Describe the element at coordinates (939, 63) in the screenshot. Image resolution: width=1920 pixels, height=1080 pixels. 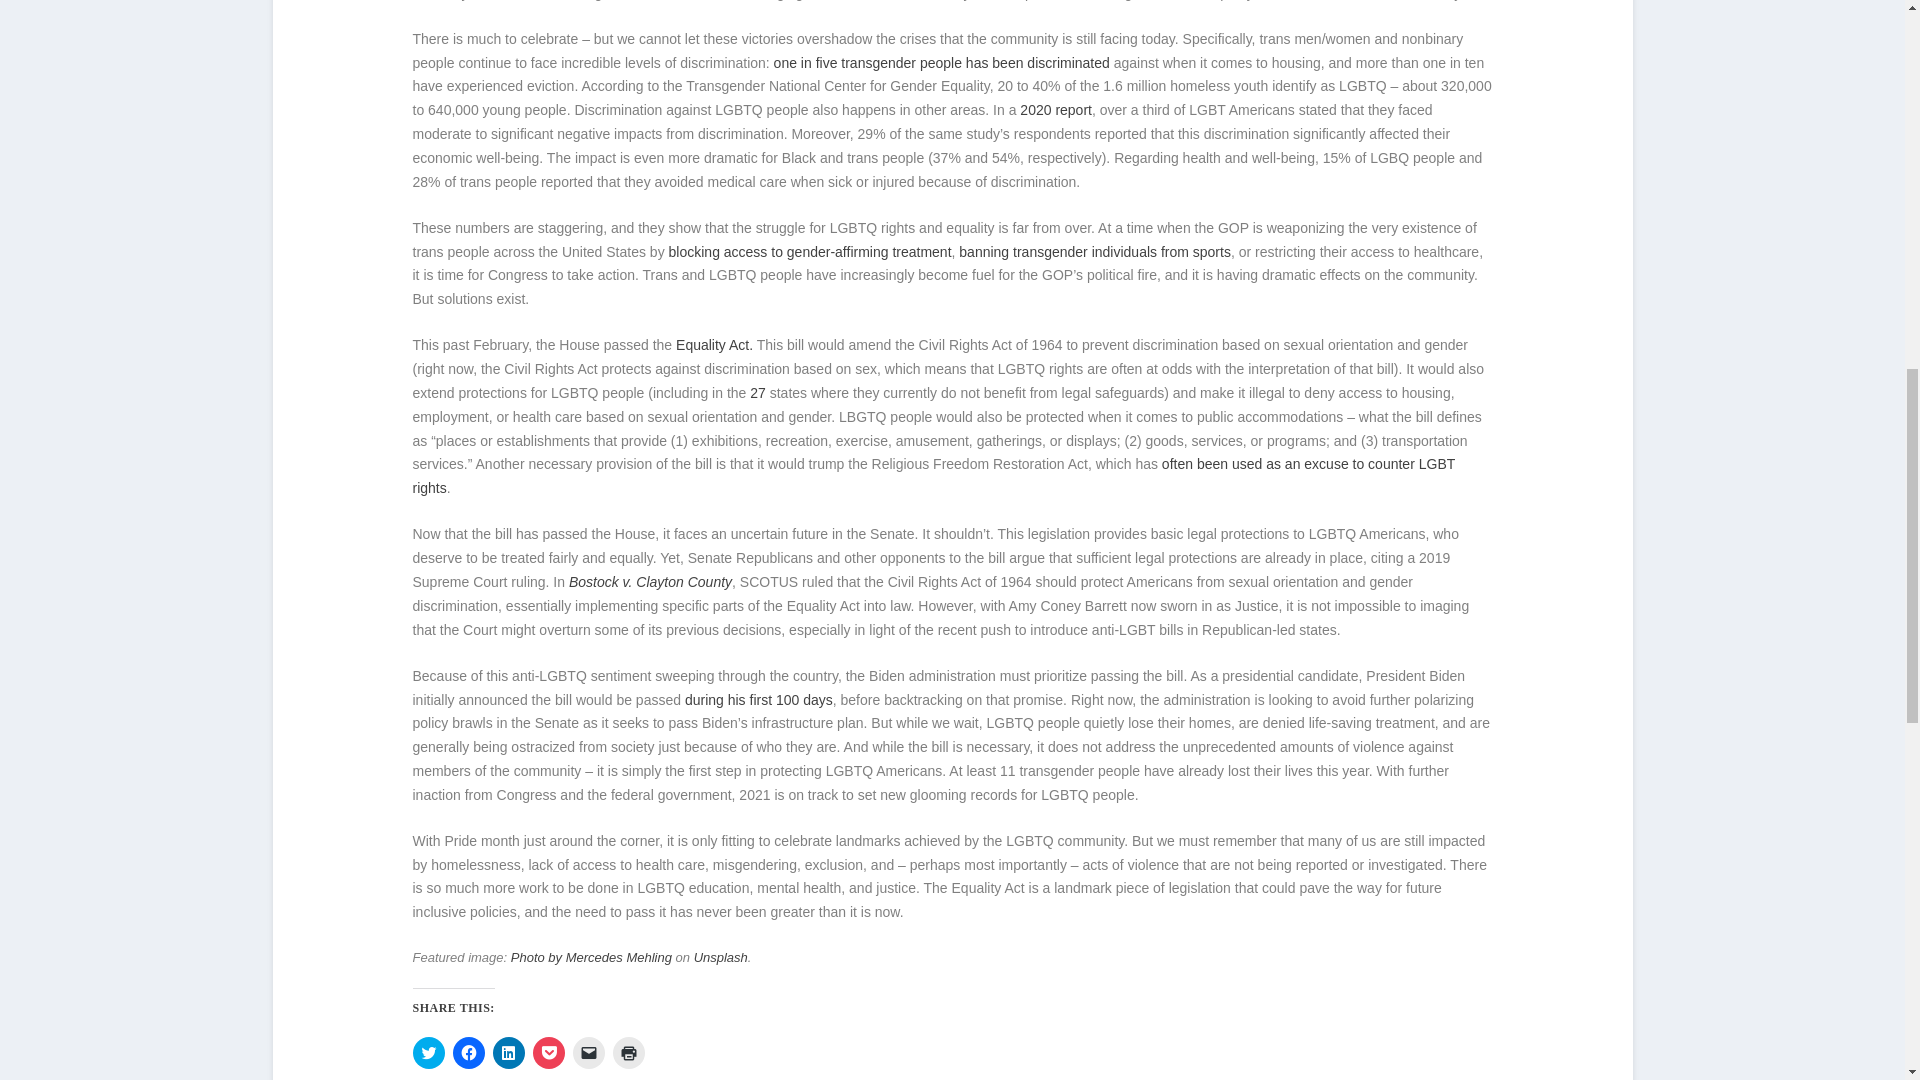
I see `one in five transgender people has been discriminated` at that location.